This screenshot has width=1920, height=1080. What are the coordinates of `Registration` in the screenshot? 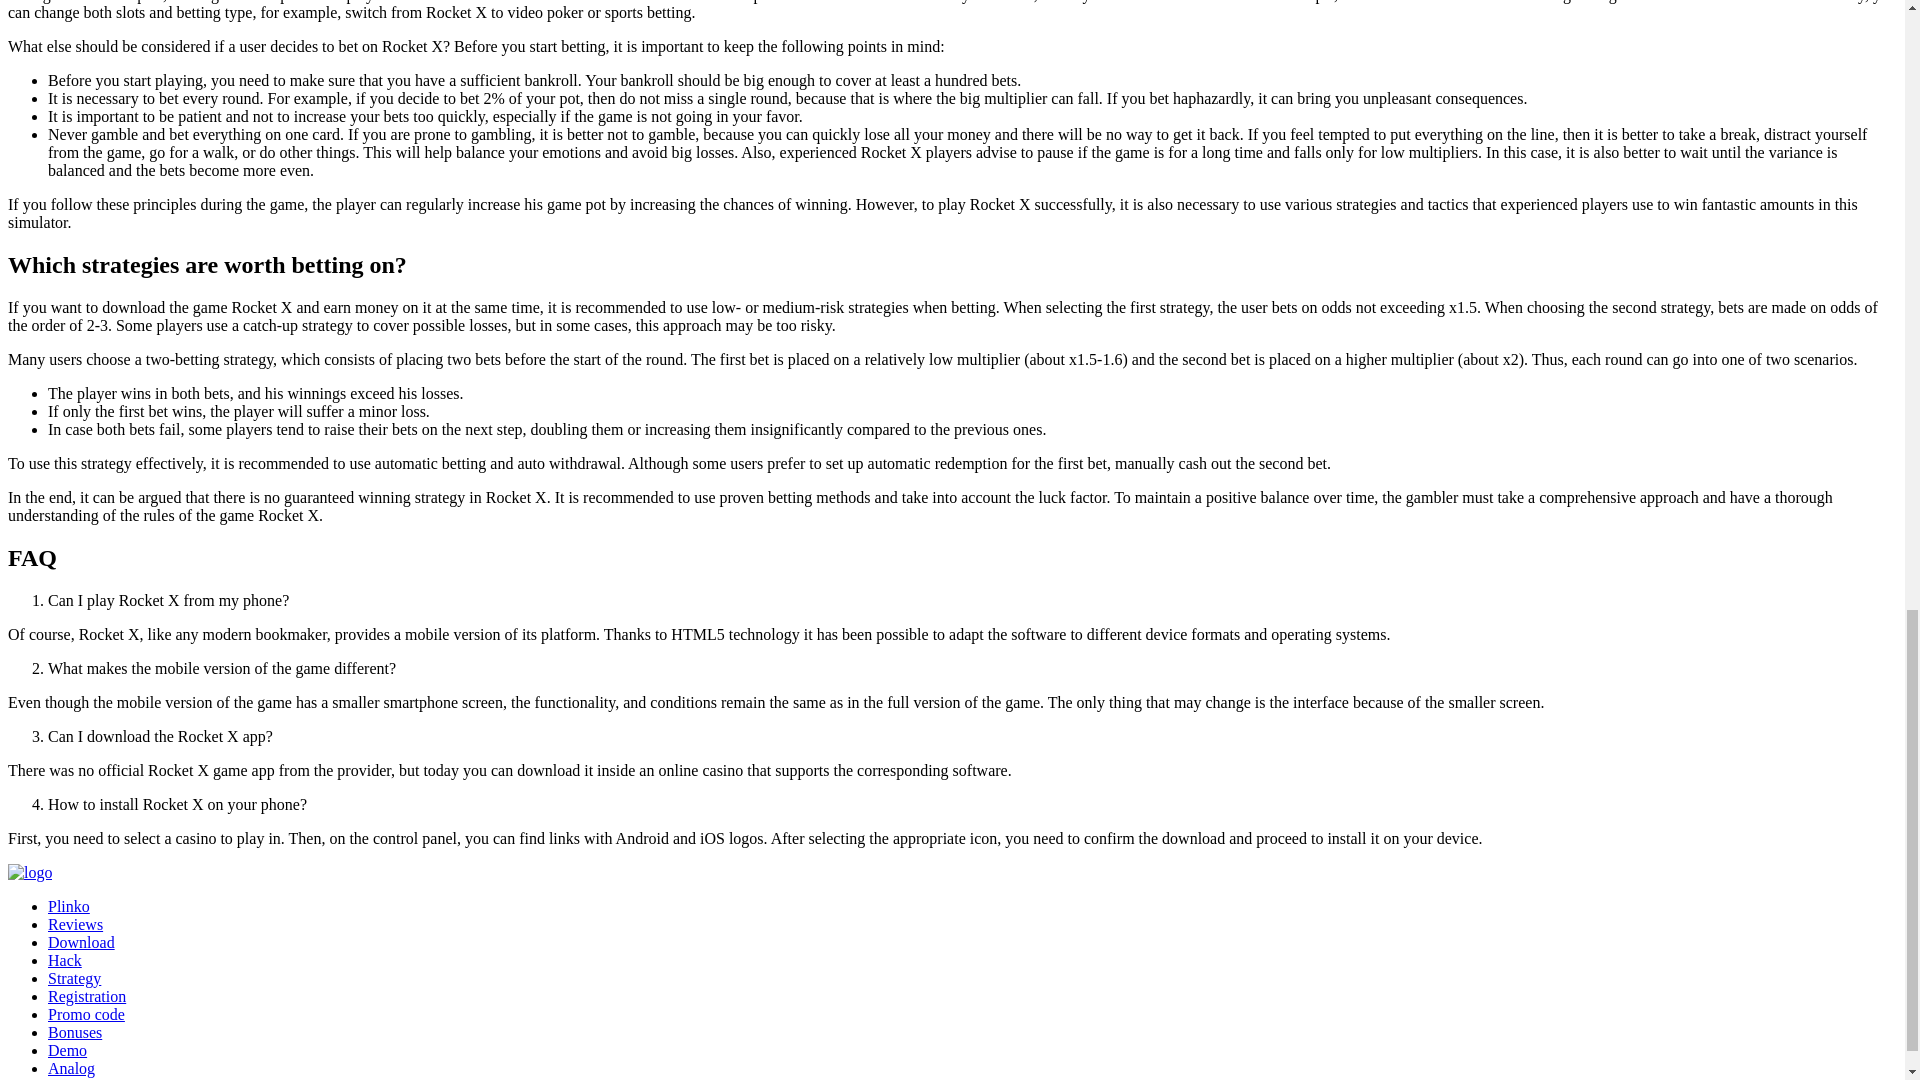 It's located at (87, 996).